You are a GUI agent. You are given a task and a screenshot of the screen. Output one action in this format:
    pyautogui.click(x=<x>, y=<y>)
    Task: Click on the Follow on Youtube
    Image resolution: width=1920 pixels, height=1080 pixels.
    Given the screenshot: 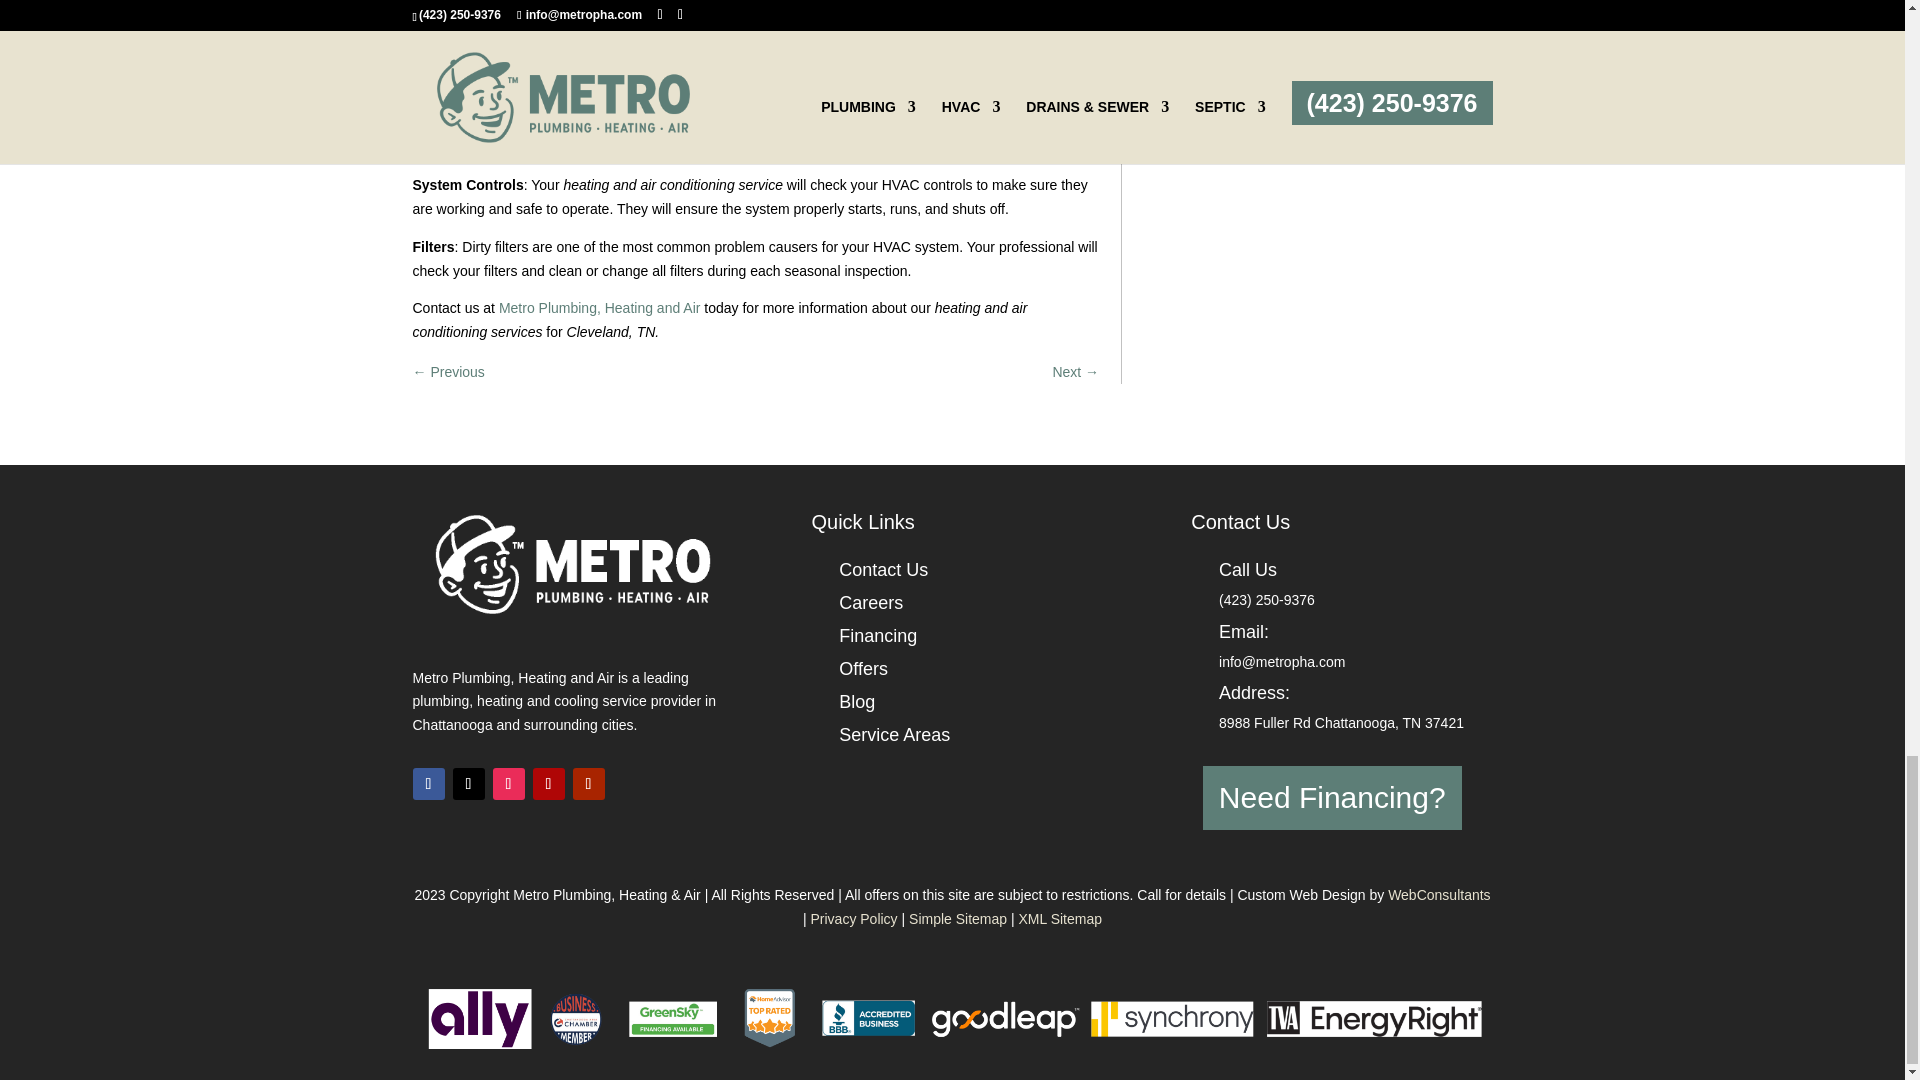 What is the action you would take?
    pyautogui.click(x=588, y=784)
    